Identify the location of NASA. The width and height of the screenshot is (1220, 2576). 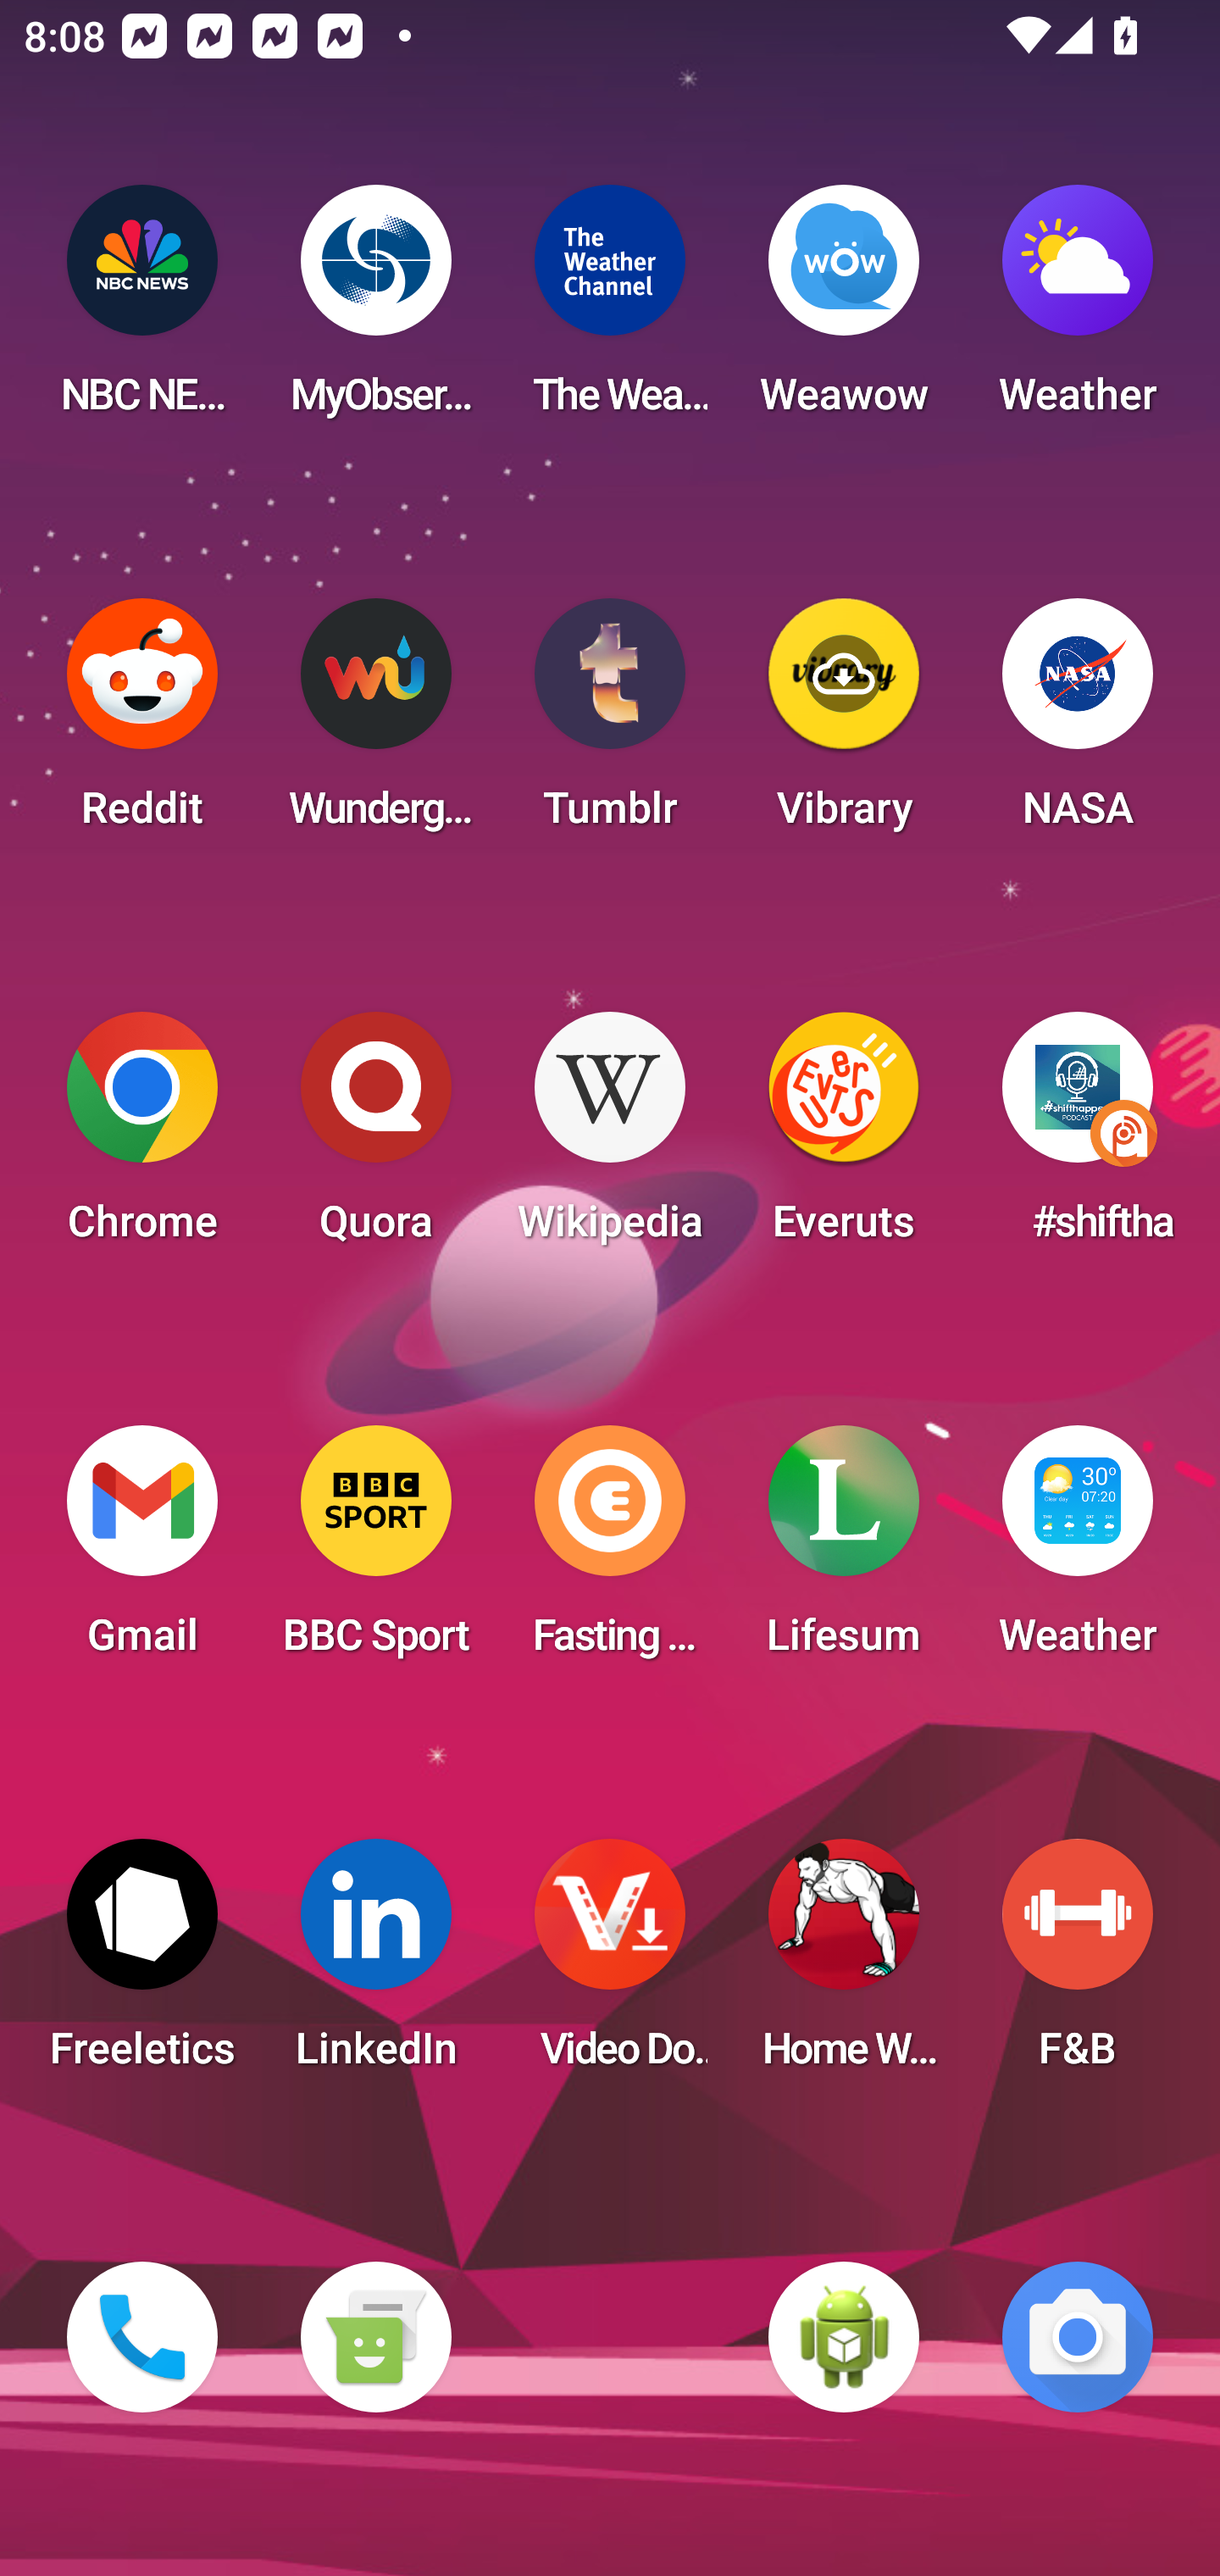
(1078, 724).